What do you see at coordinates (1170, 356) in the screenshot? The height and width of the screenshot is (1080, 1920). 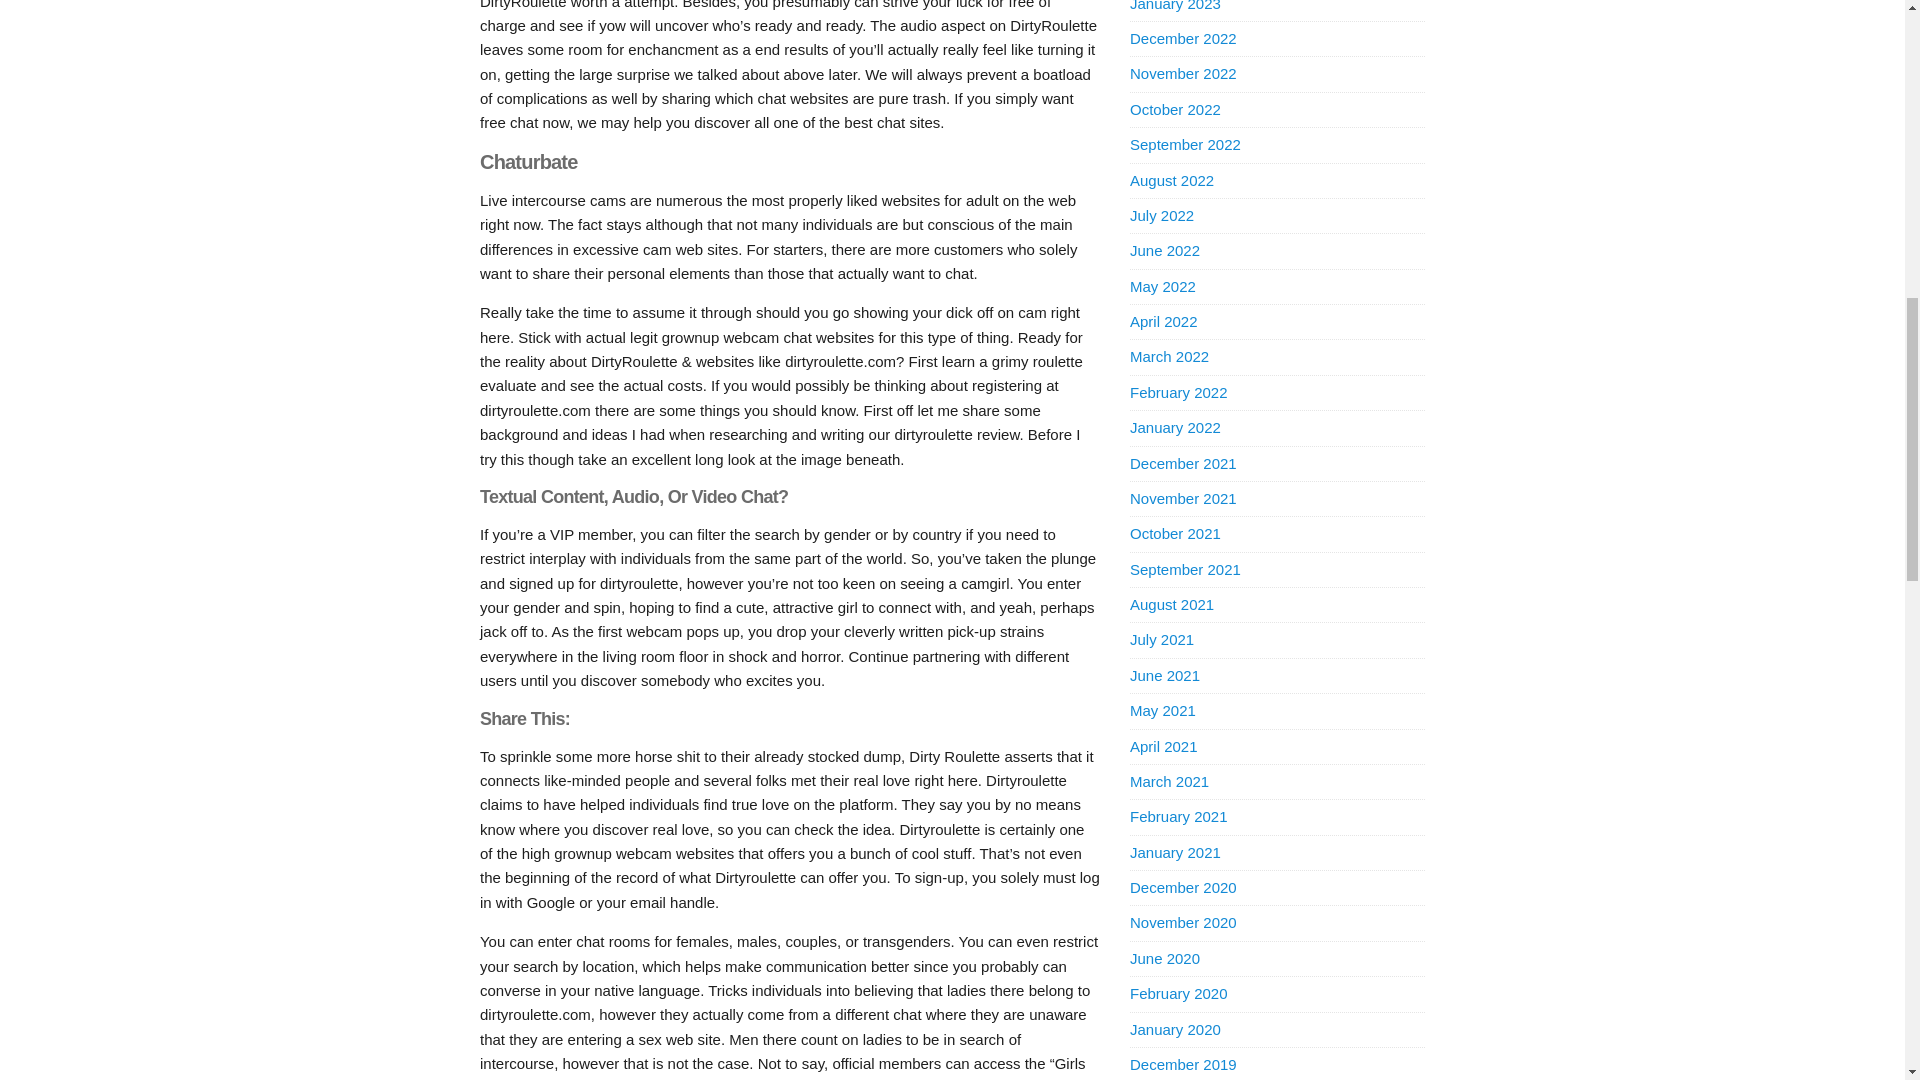 I see `March 2022` at bounding box center [1170, 356].